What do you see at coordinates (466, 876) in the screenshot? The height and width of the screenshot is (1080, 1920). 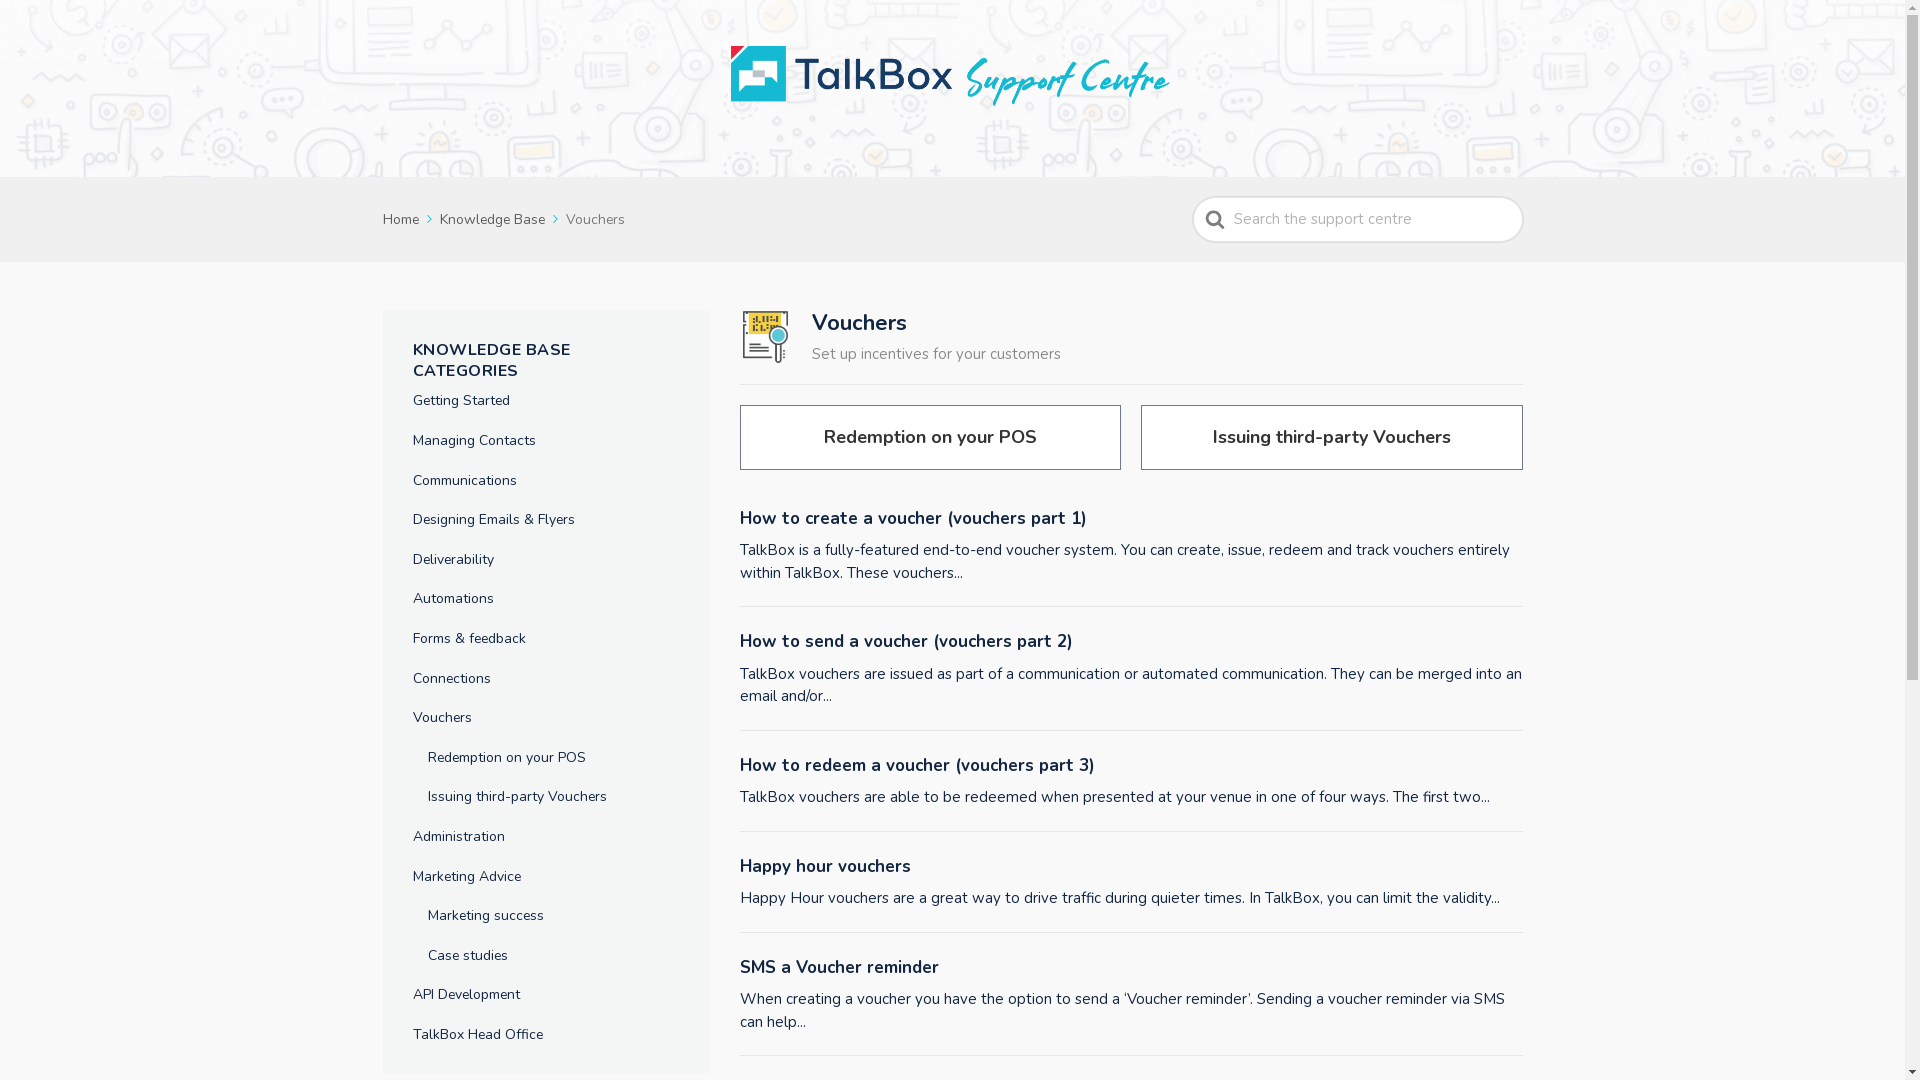 I see `Marketing Advice` at bounding box center [466, 876].